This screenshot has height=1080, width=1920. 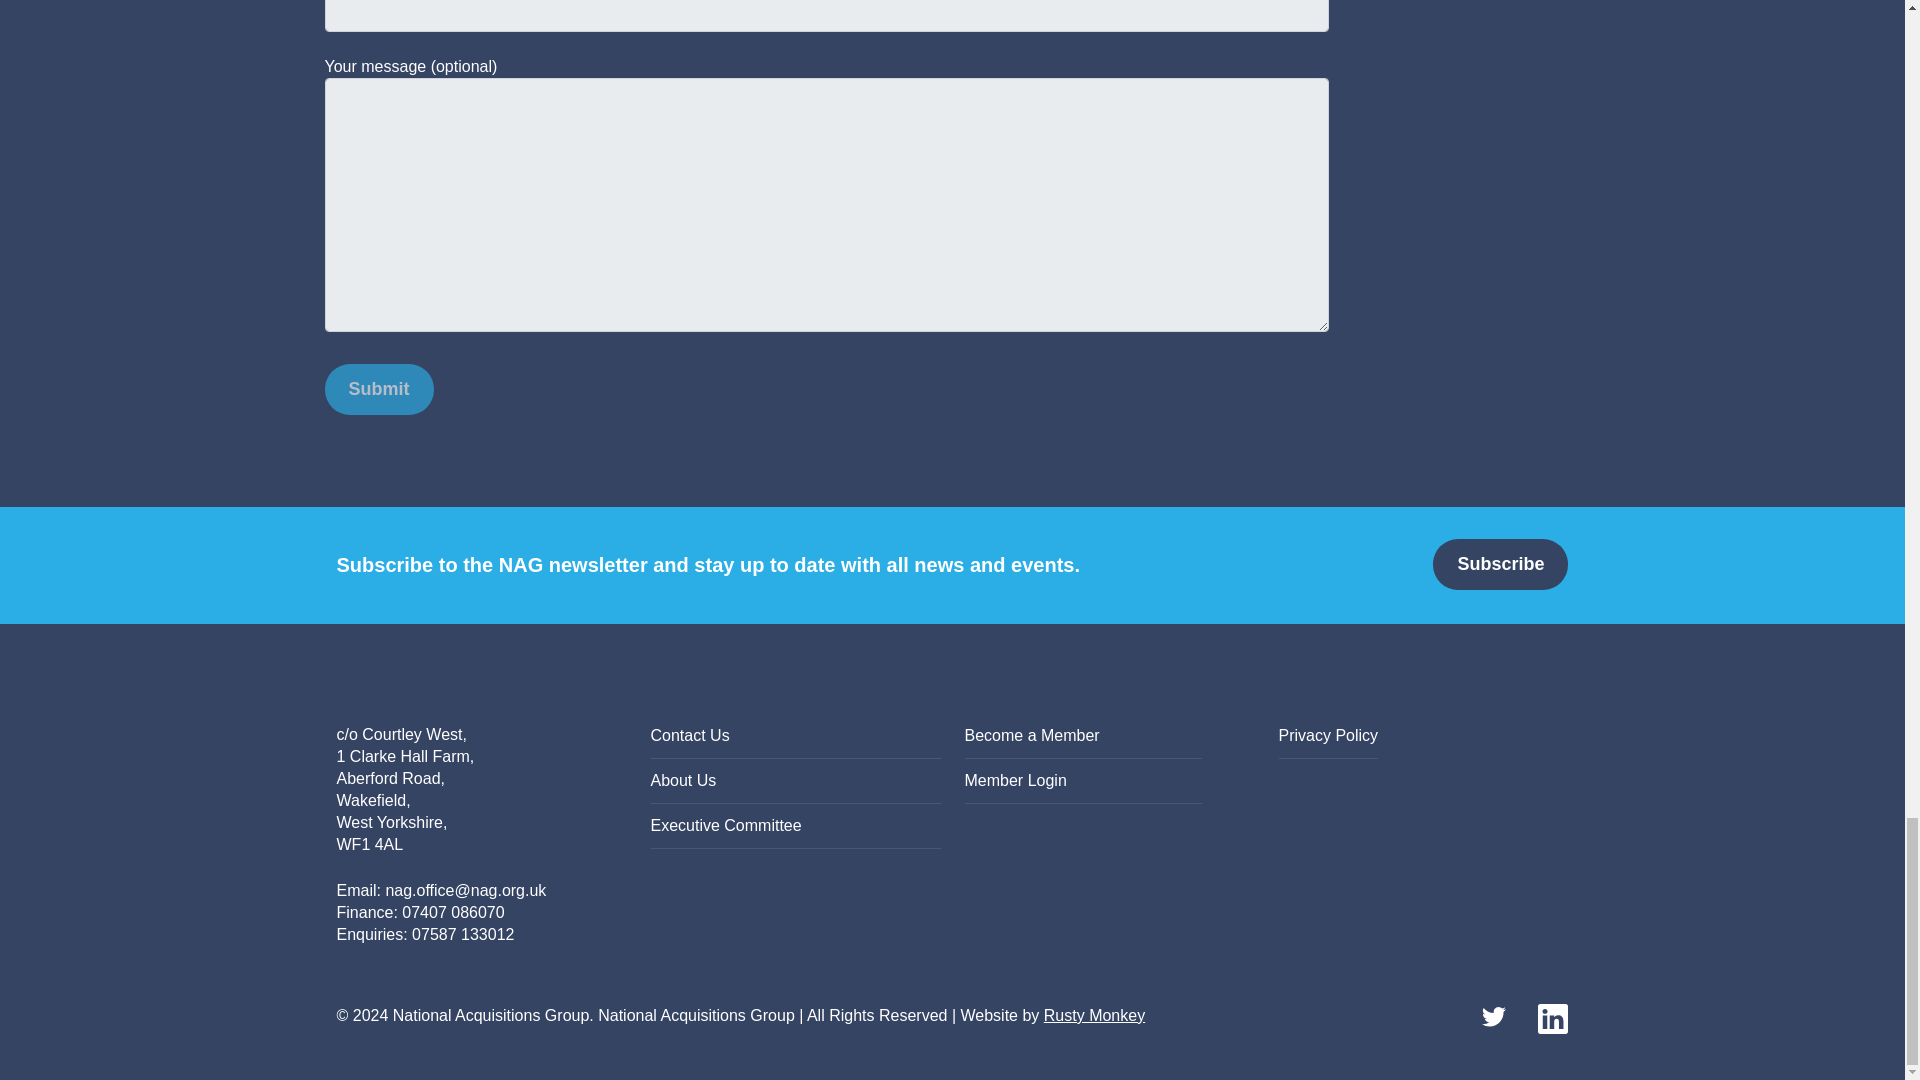 I want to click on twitter logo, so click(x=1497, y=1017).